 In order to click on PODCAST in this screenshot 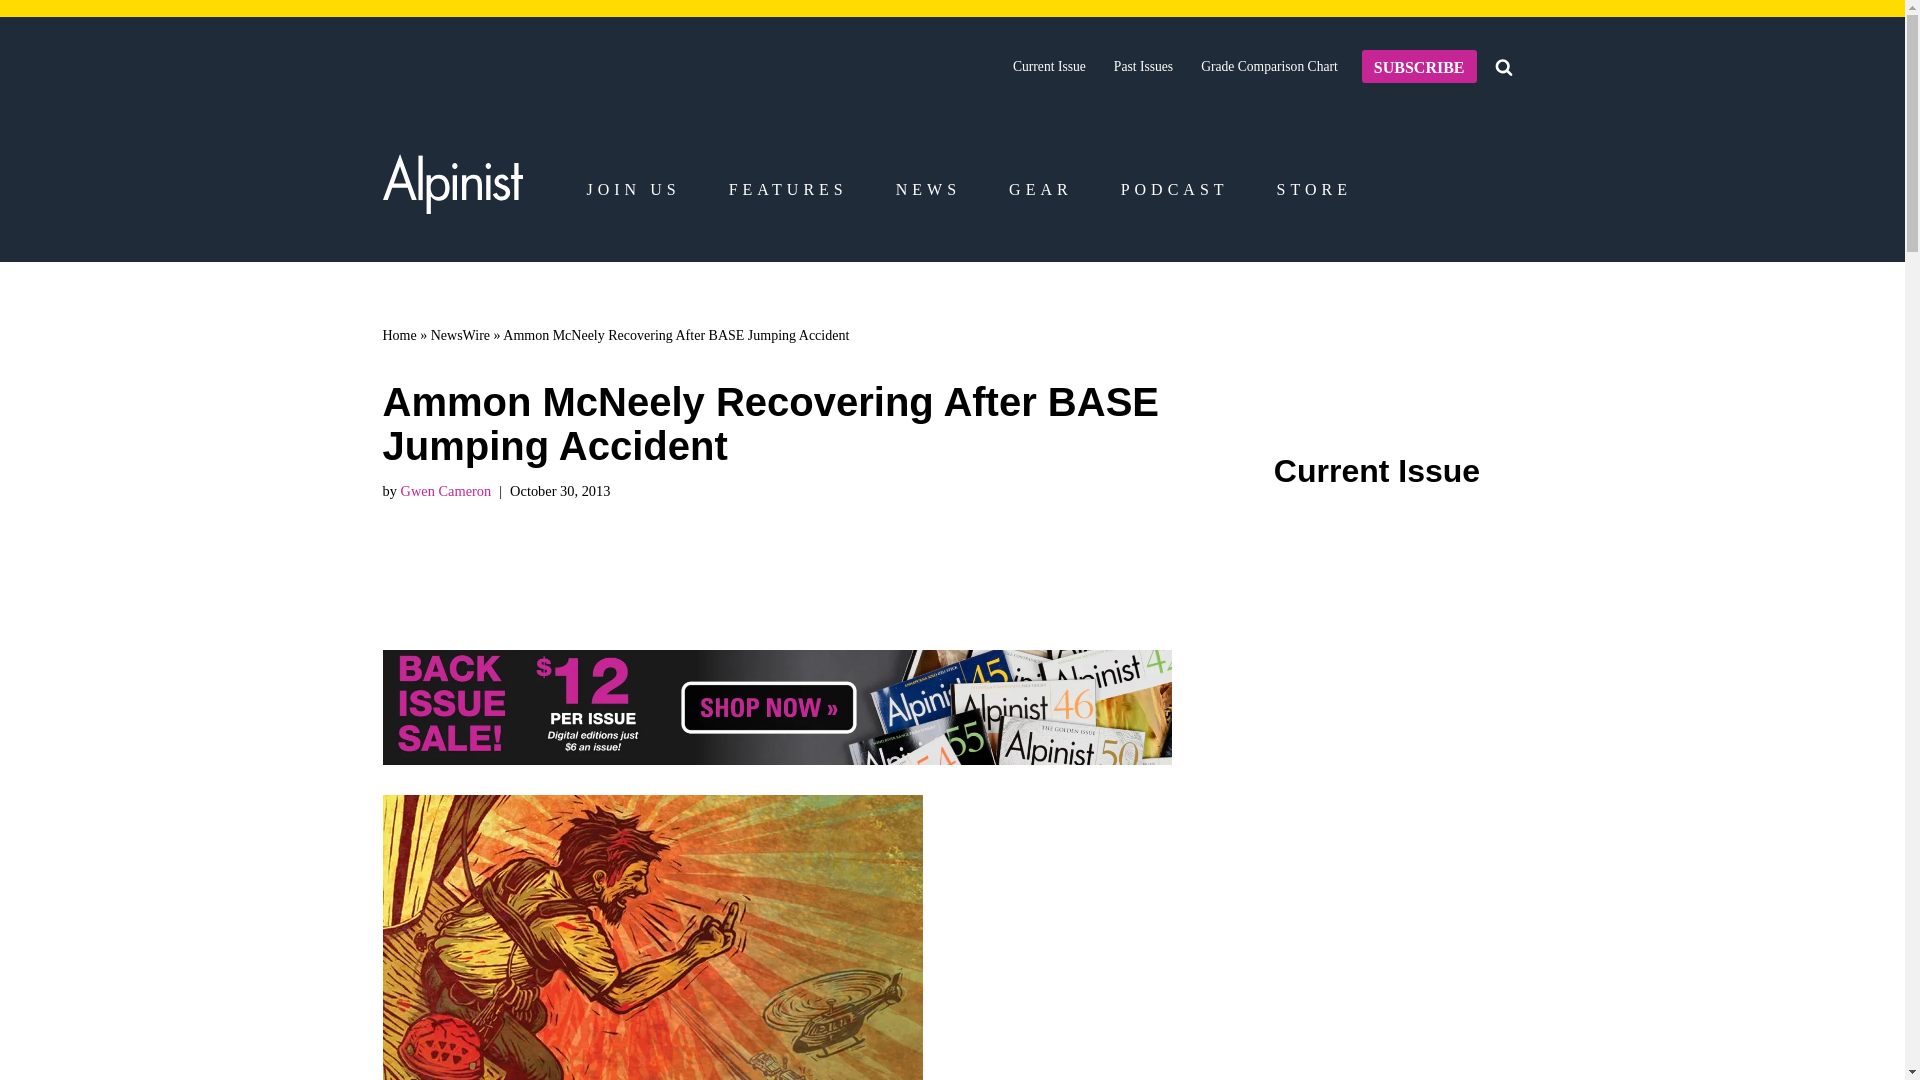, I will do `click(1174, 190)`.